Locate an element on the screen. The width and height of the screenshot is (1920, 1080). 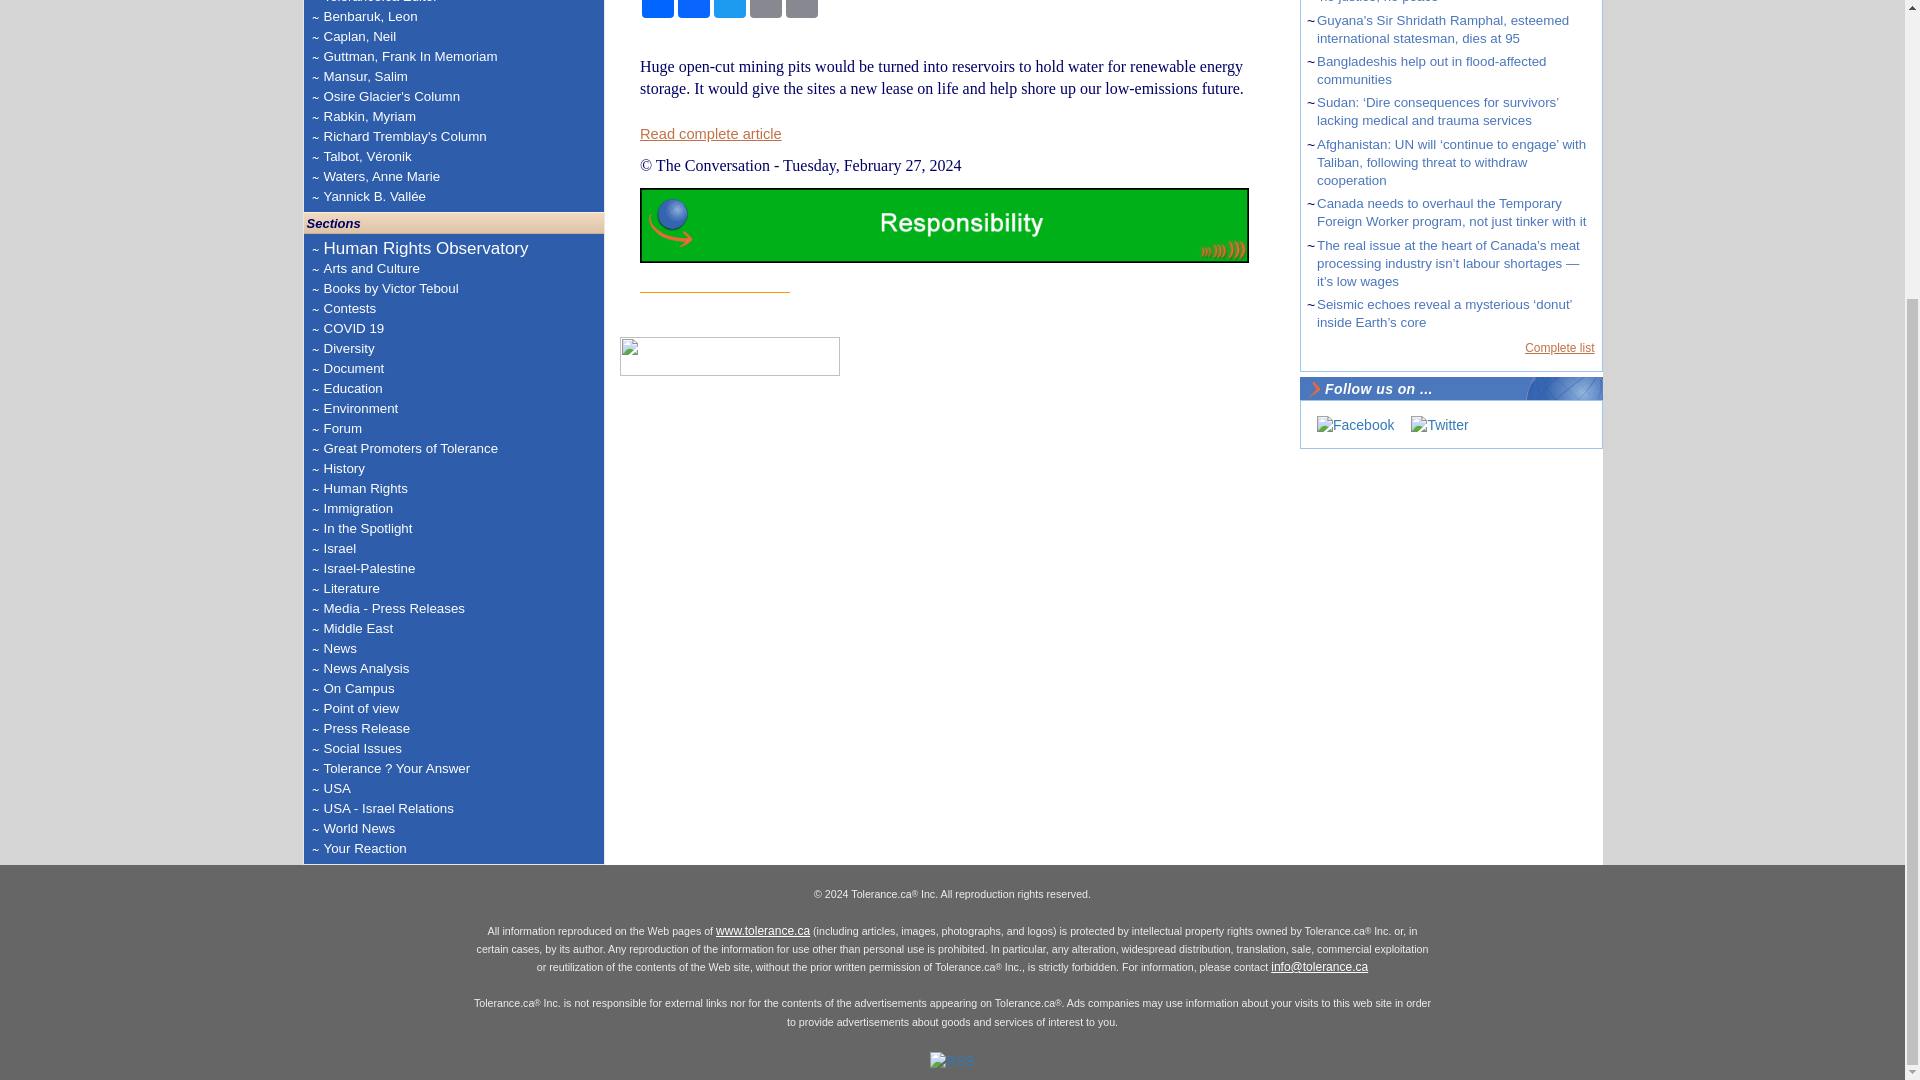
Benbaruk, Leon is located at coordinates (462, 16).